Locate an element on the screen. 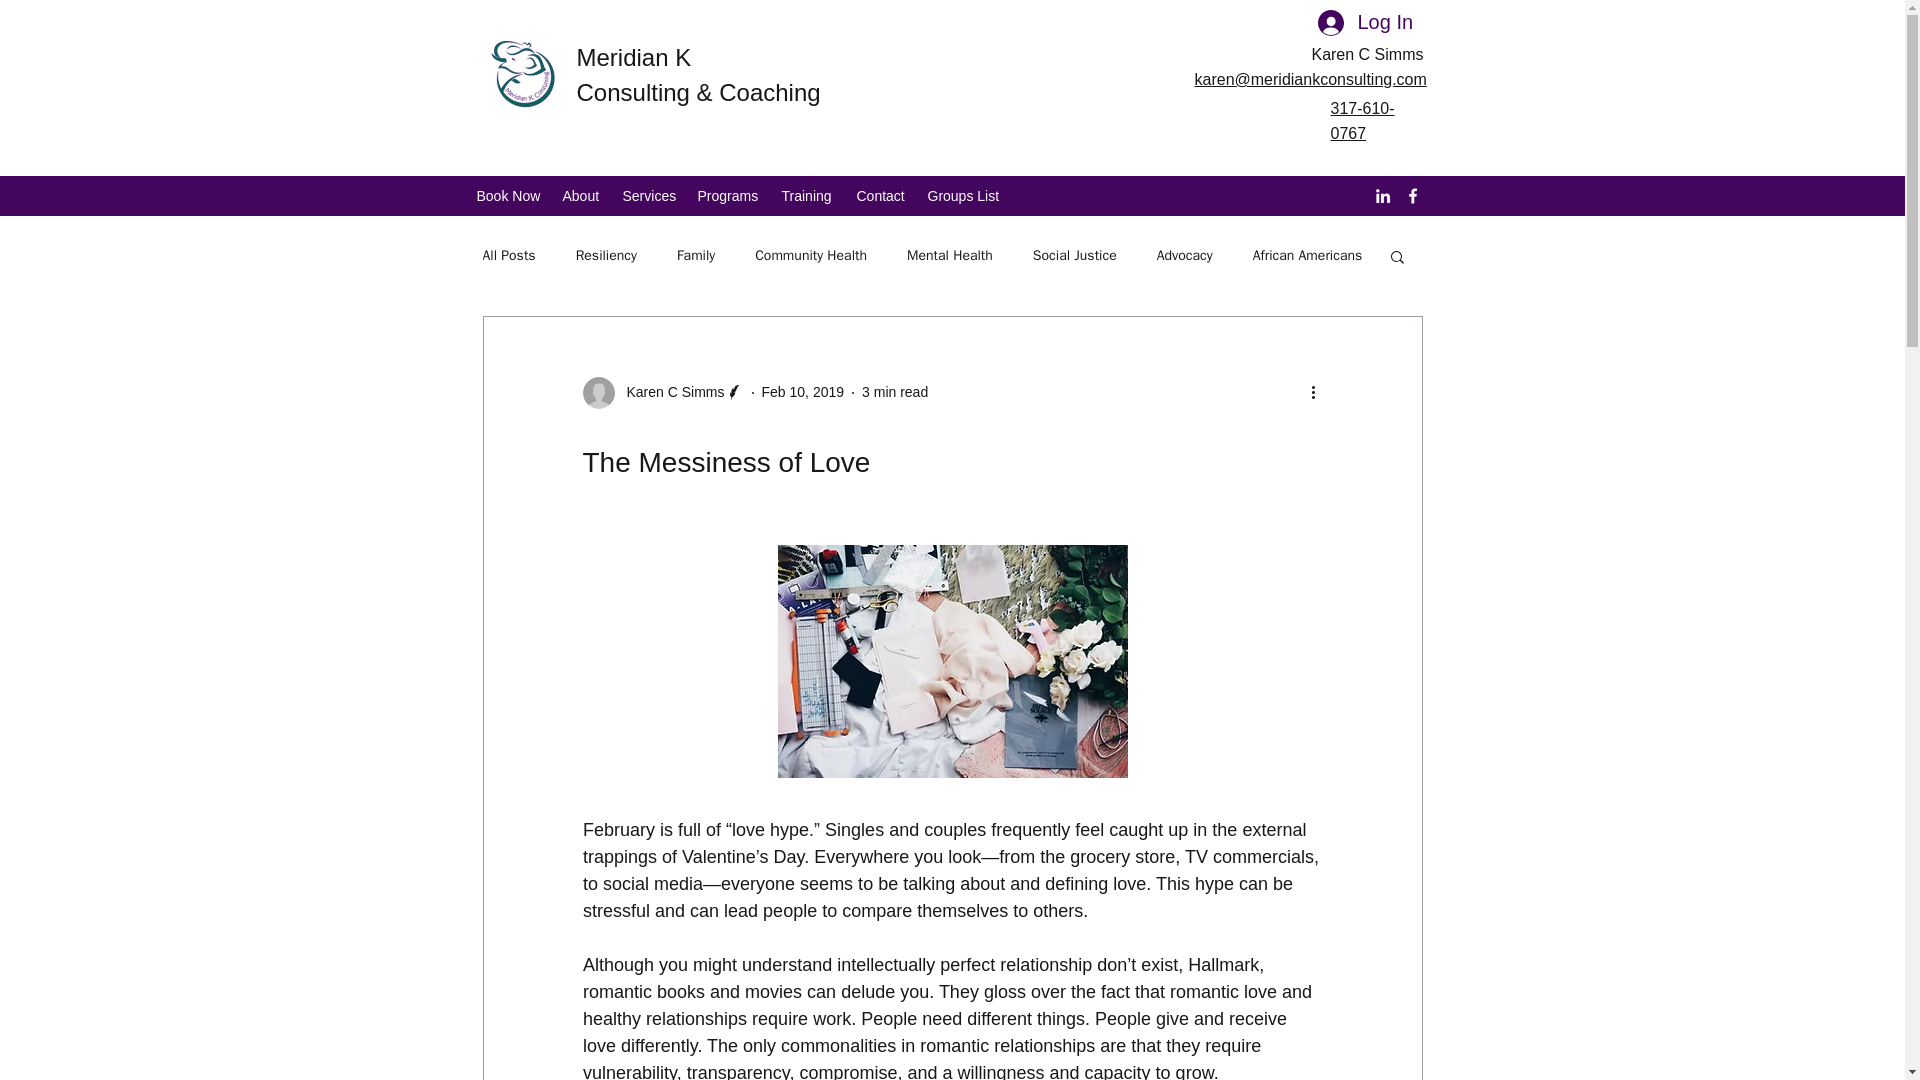 This screenshot has height=1080, width=1920. 317-610-0767 is located at coordinates (1362, 120).